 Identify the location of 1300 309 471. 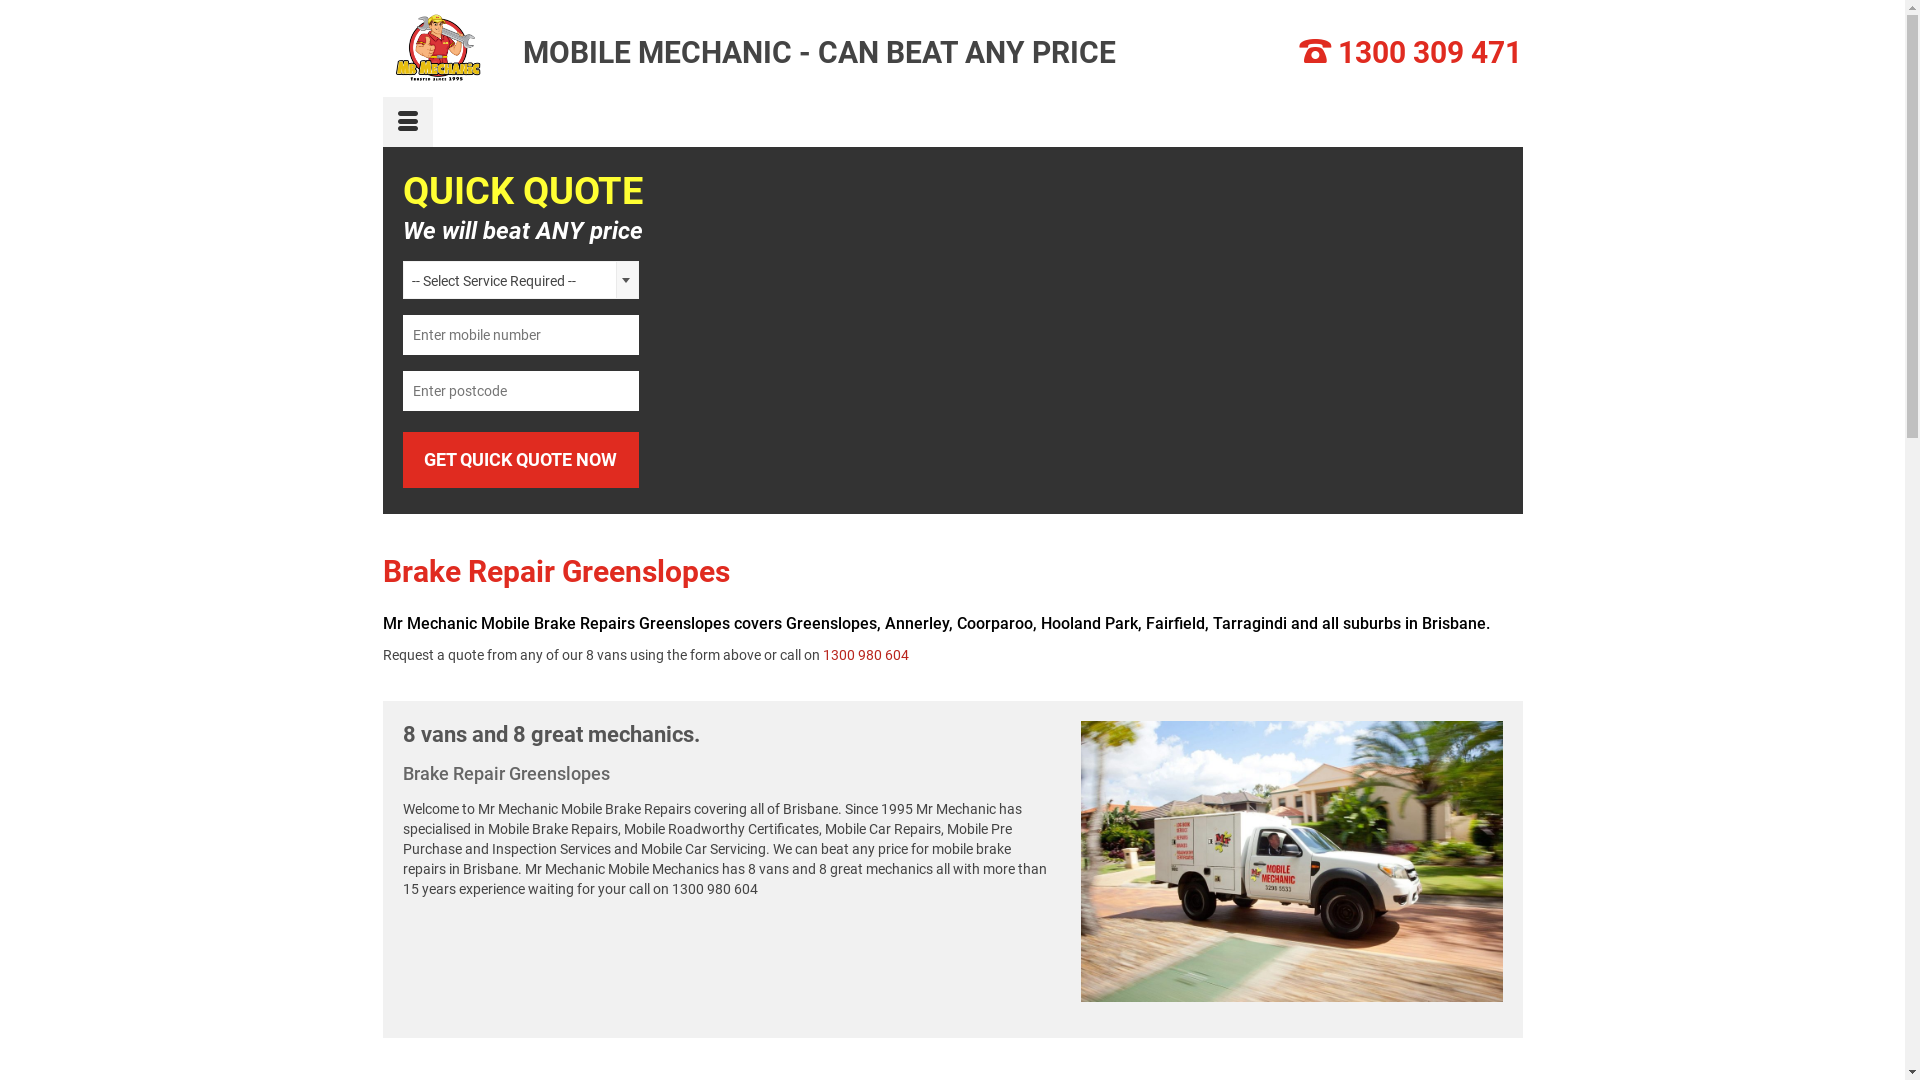
(1430, 52).